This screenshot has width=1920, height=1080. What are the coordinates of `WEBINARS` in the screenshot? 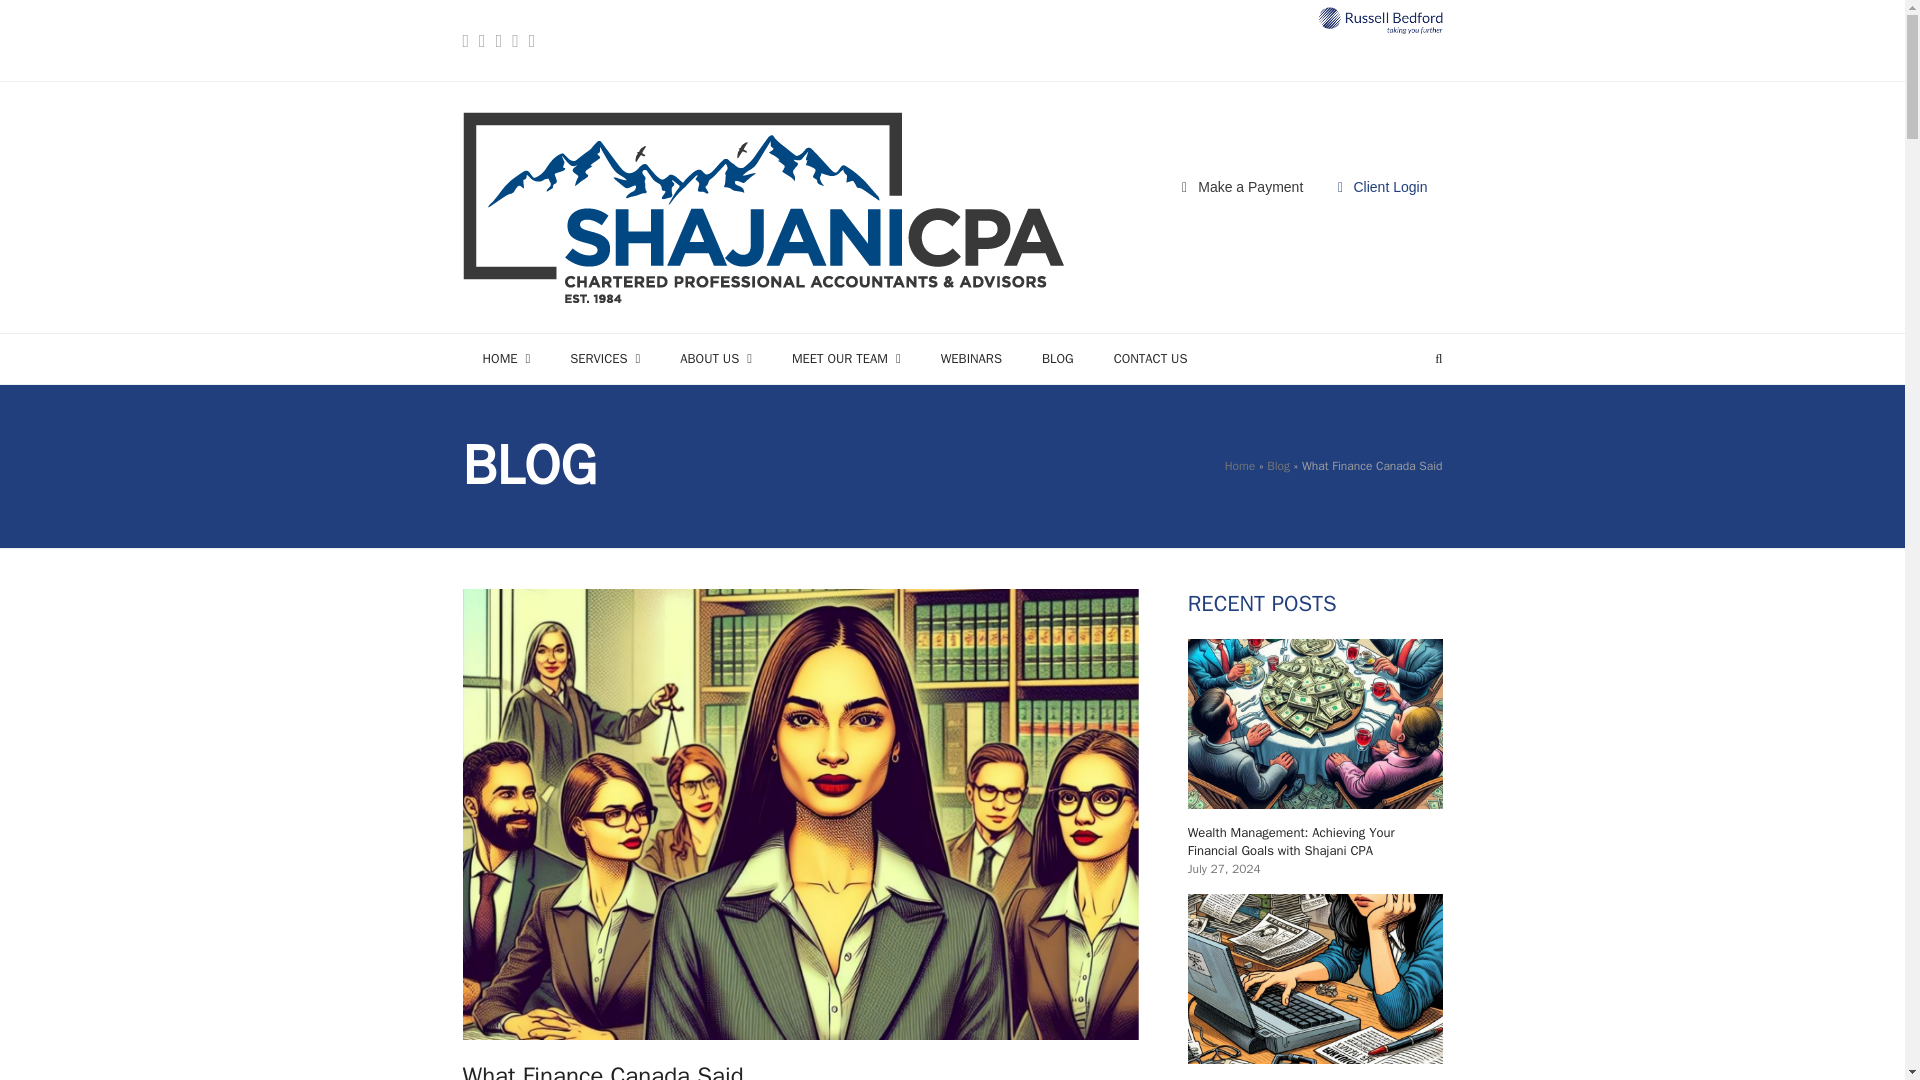 It's located at (971, 358).